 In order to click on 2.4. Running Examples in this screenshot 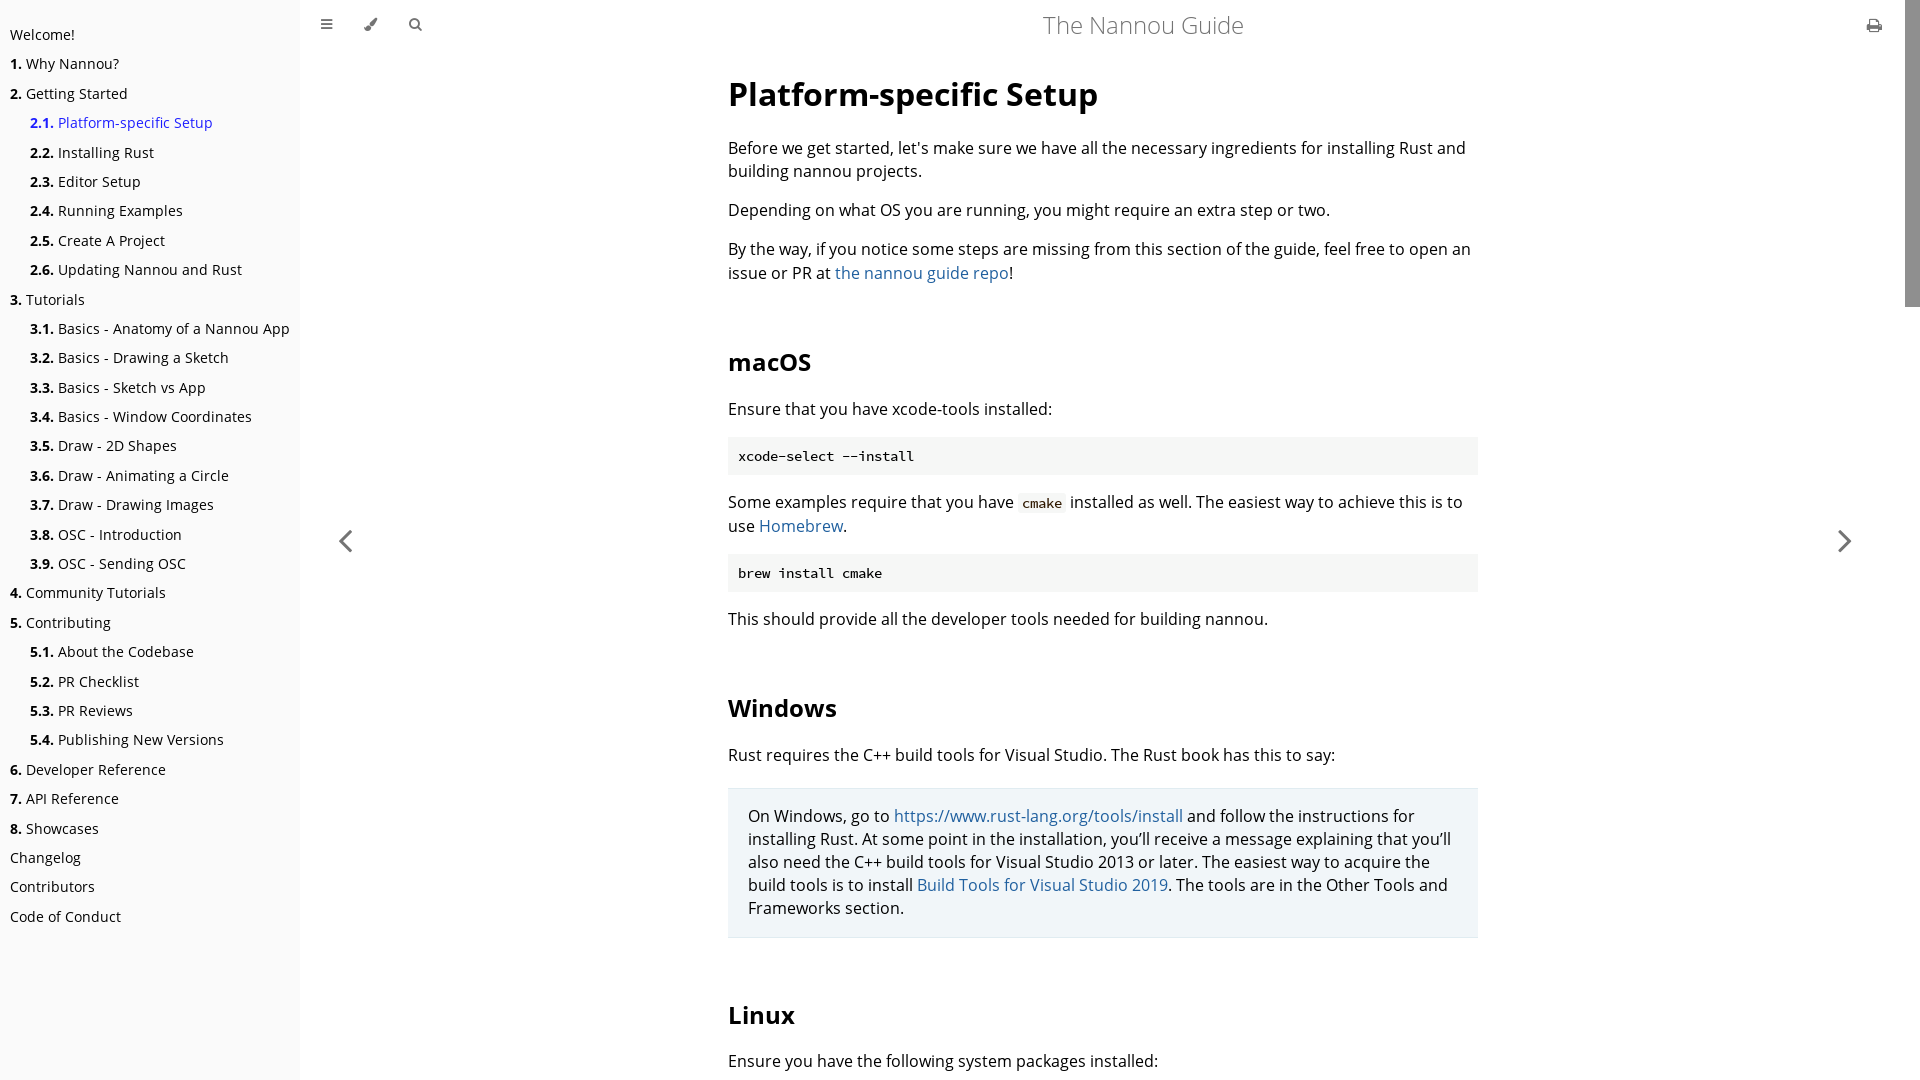, I will do `click(106, 210)`.